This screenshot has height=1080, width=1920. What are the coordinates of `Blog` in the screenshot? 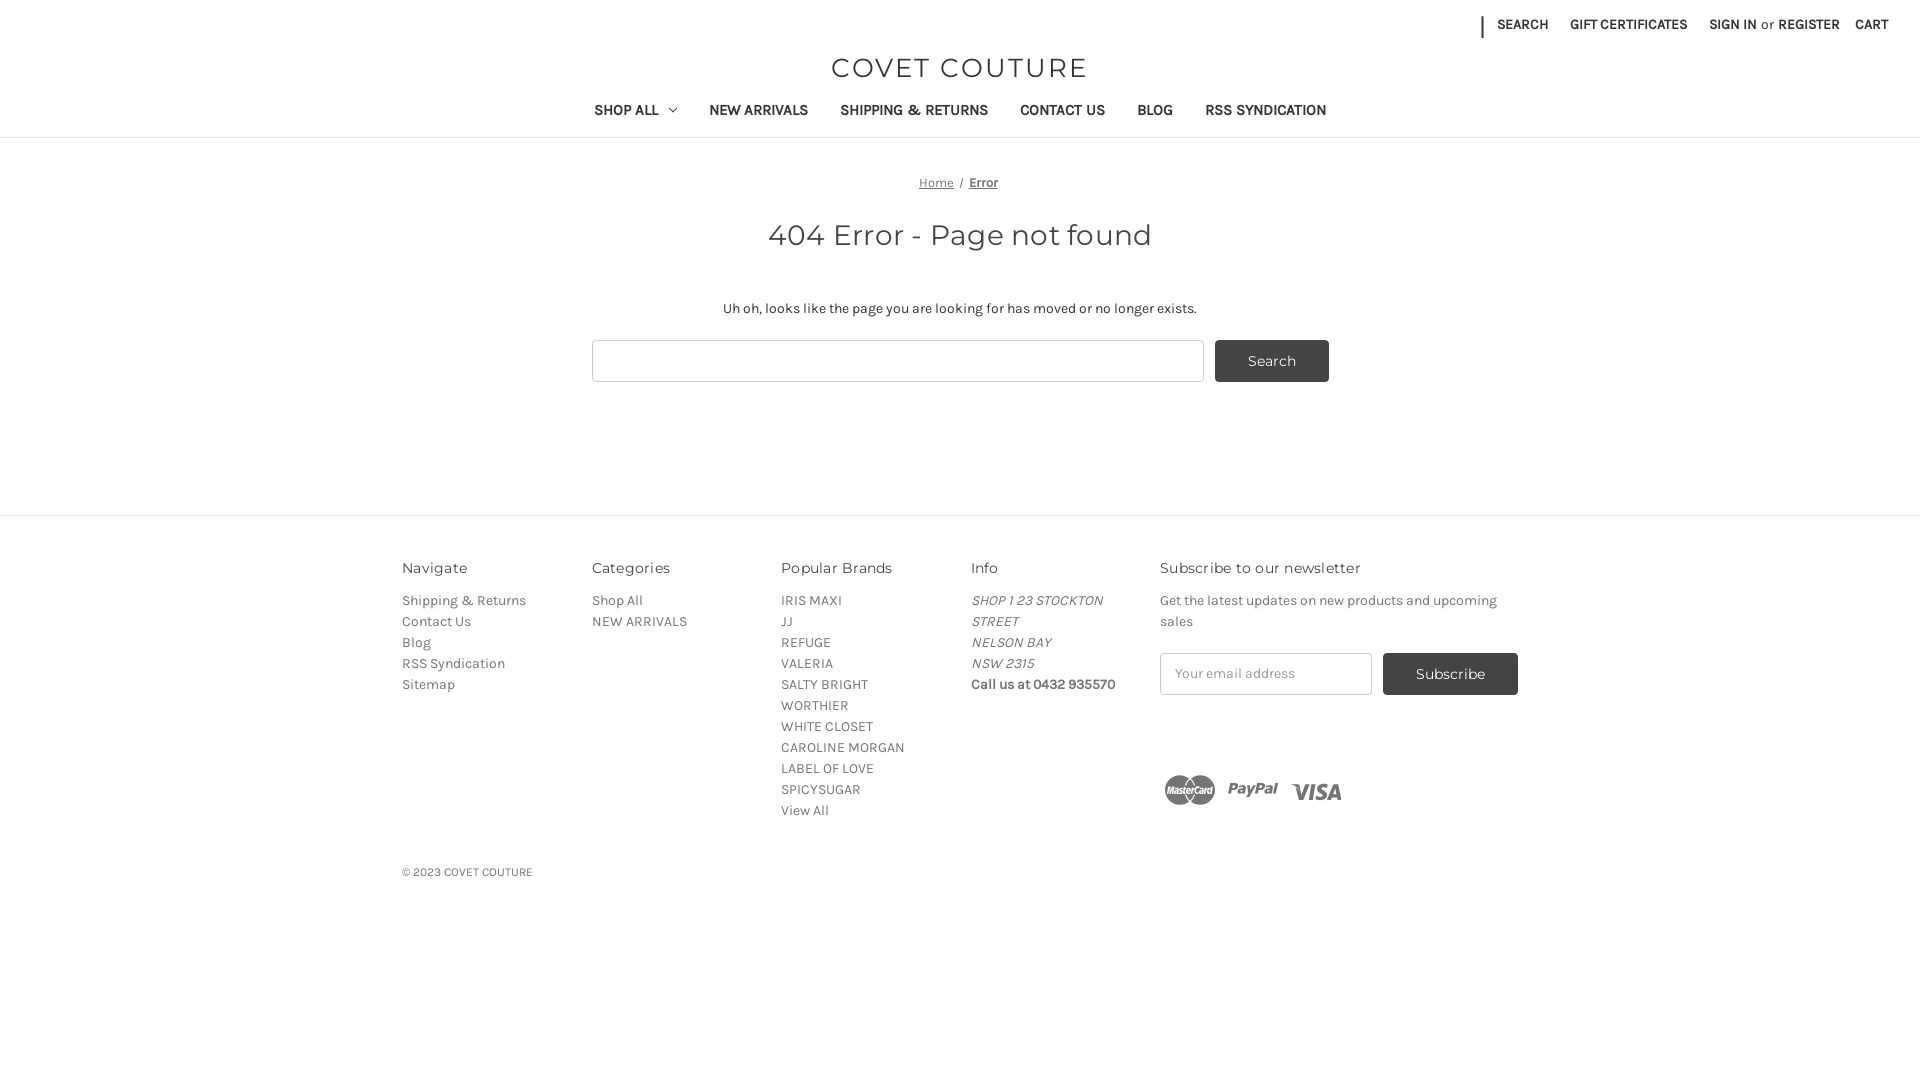 It's located at (416, 642).